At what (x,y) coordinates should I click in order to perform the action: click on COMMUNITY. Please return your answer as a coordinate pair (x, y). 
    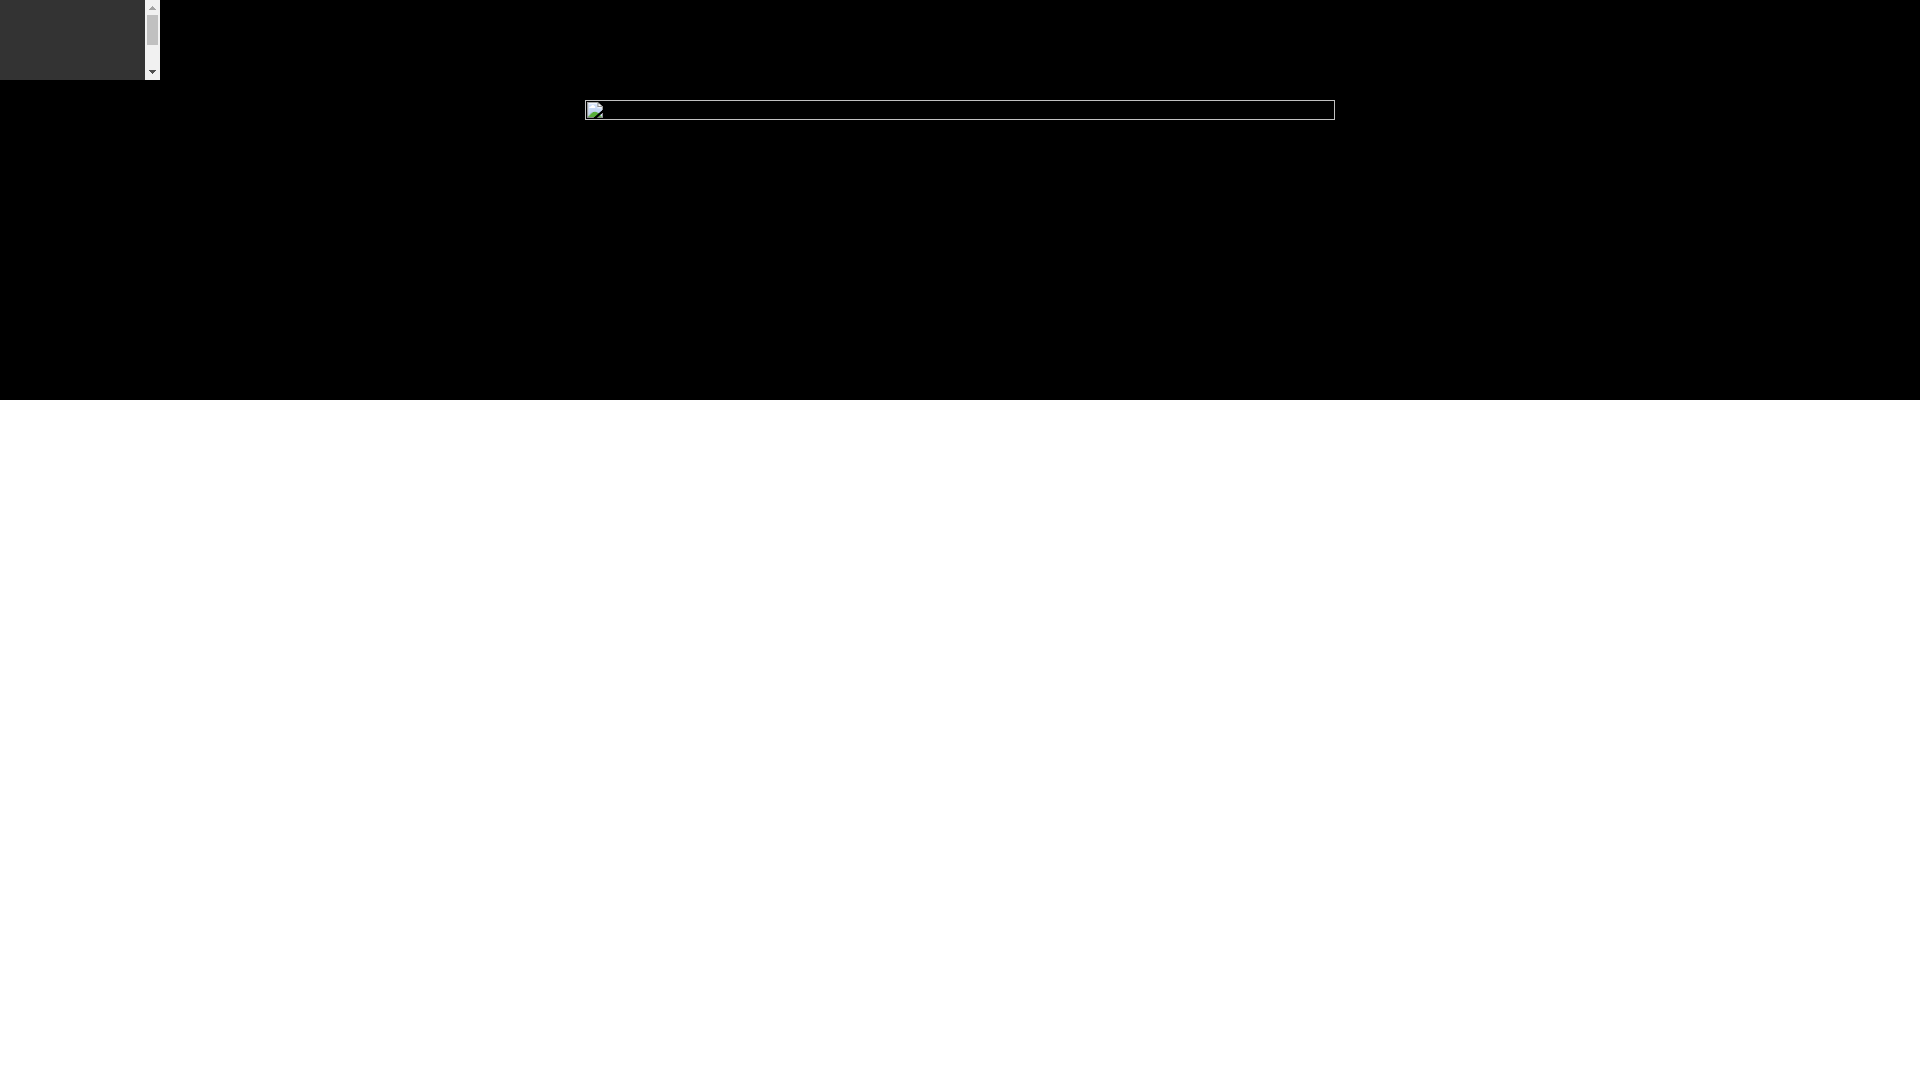
    Looking at the image, I should click on (26, 542).